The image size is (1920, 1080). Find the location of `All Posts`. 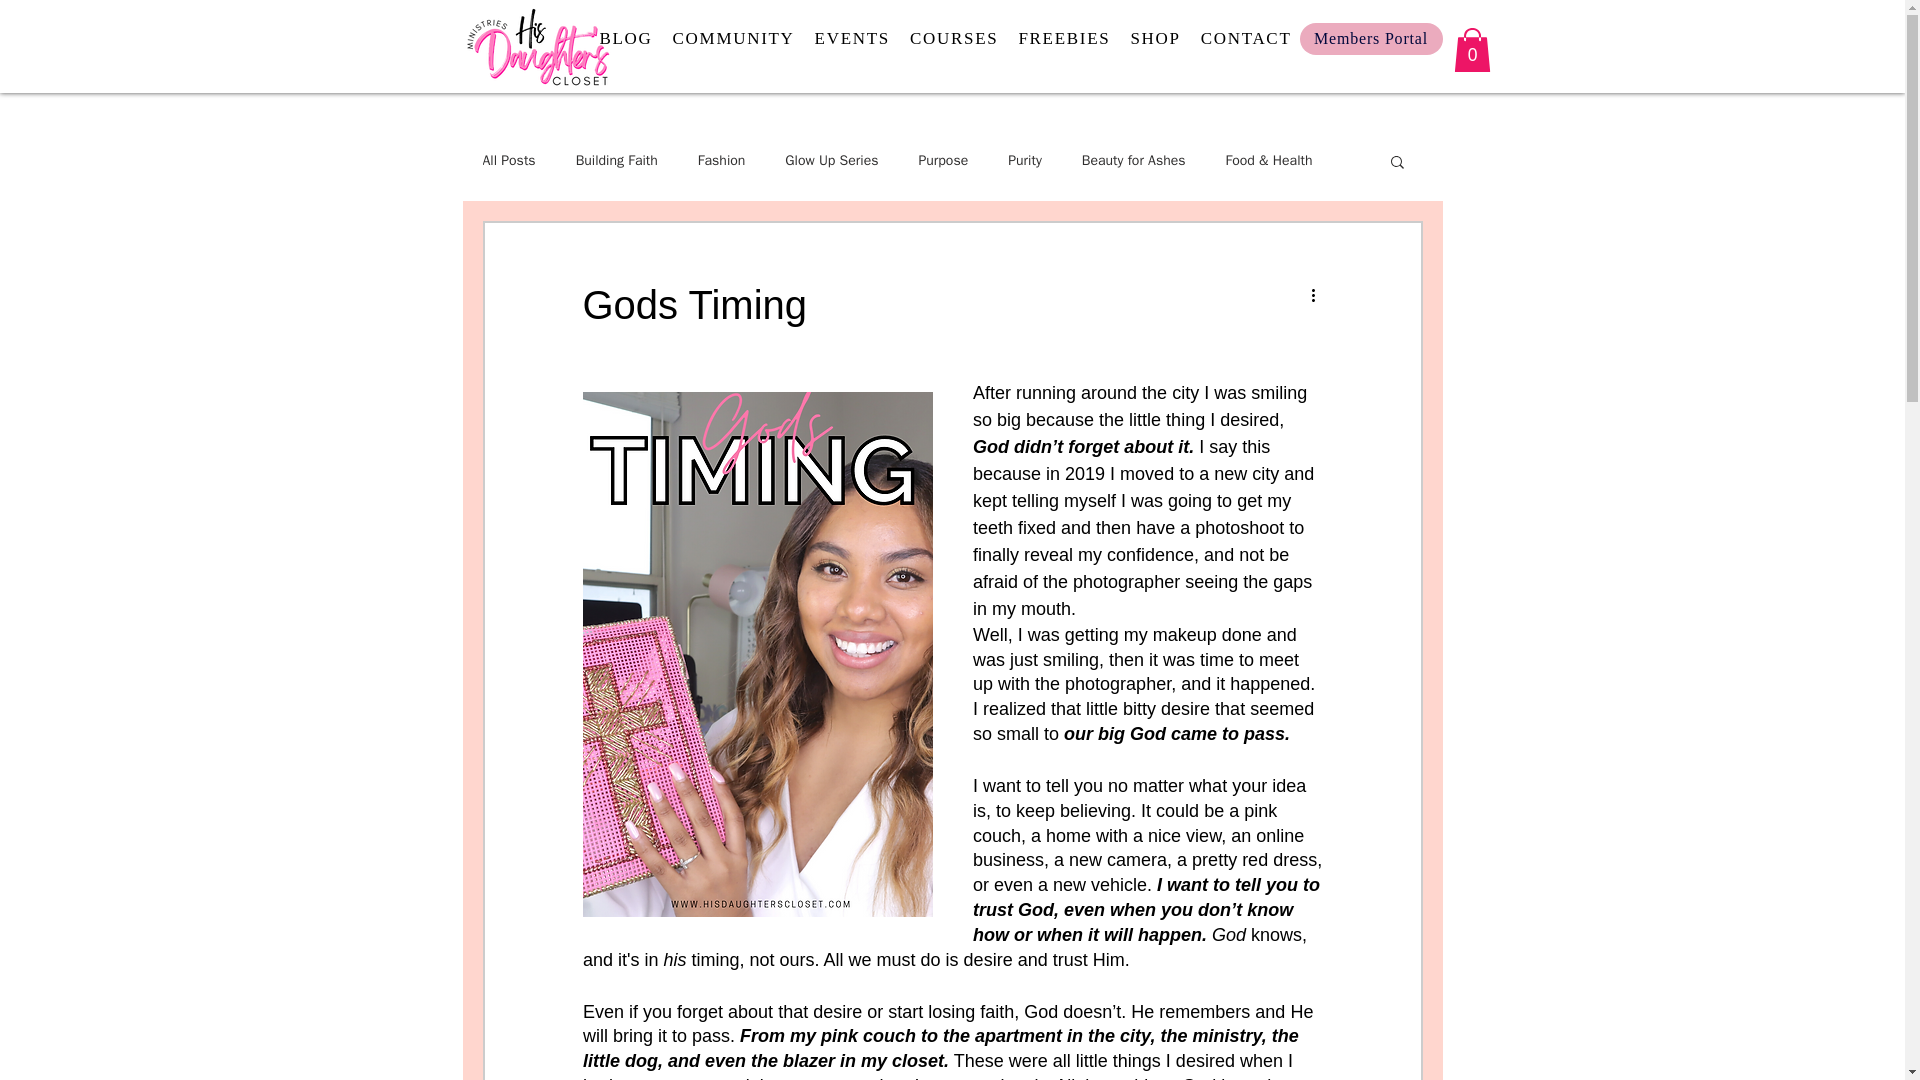

All Posts is located at coordinates (508, 160).